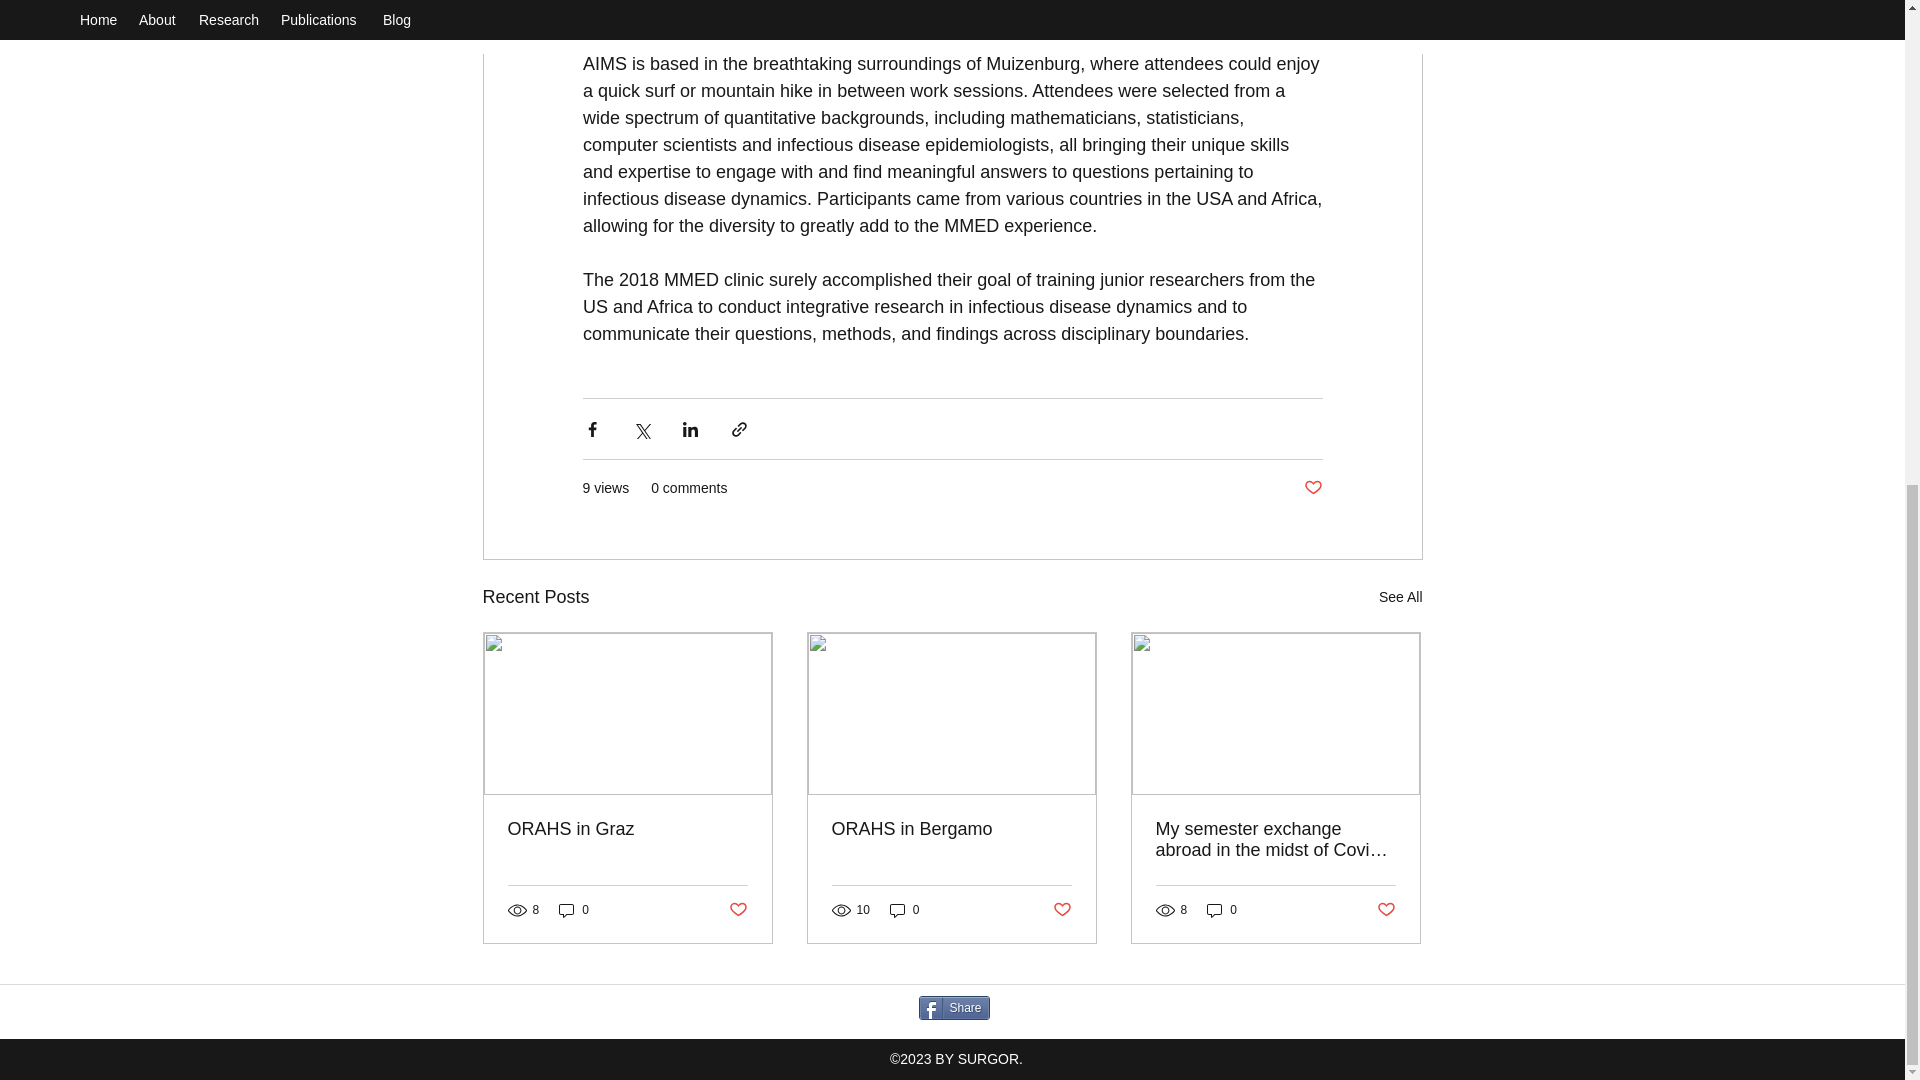 This screenshot has width=1920, height=1080. Describe the element at coordinates (1312, 488) in the screenshot. I see `Post not marked as liked` at that location.